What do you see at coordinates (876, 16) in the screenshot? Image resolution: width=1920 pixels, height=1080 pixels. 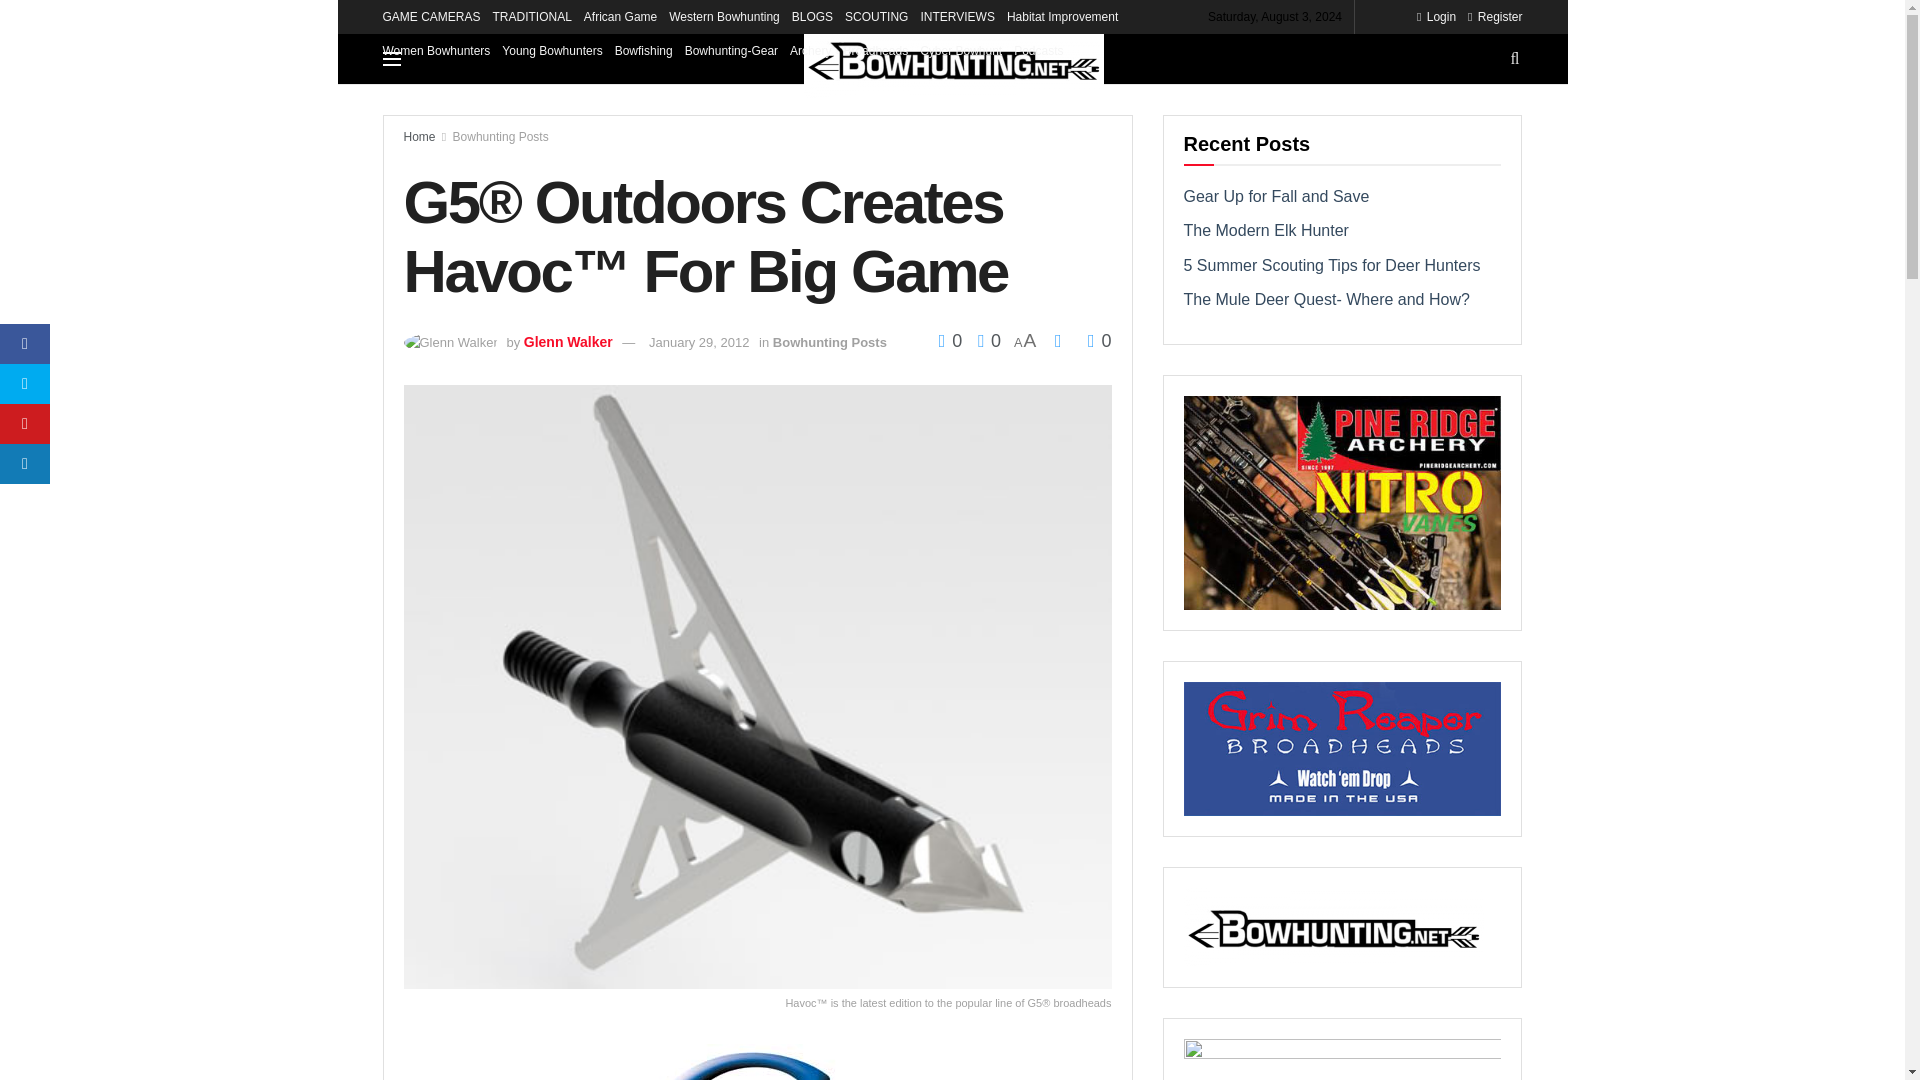 I see `SCOUTING` at bounding box center [876, 16].